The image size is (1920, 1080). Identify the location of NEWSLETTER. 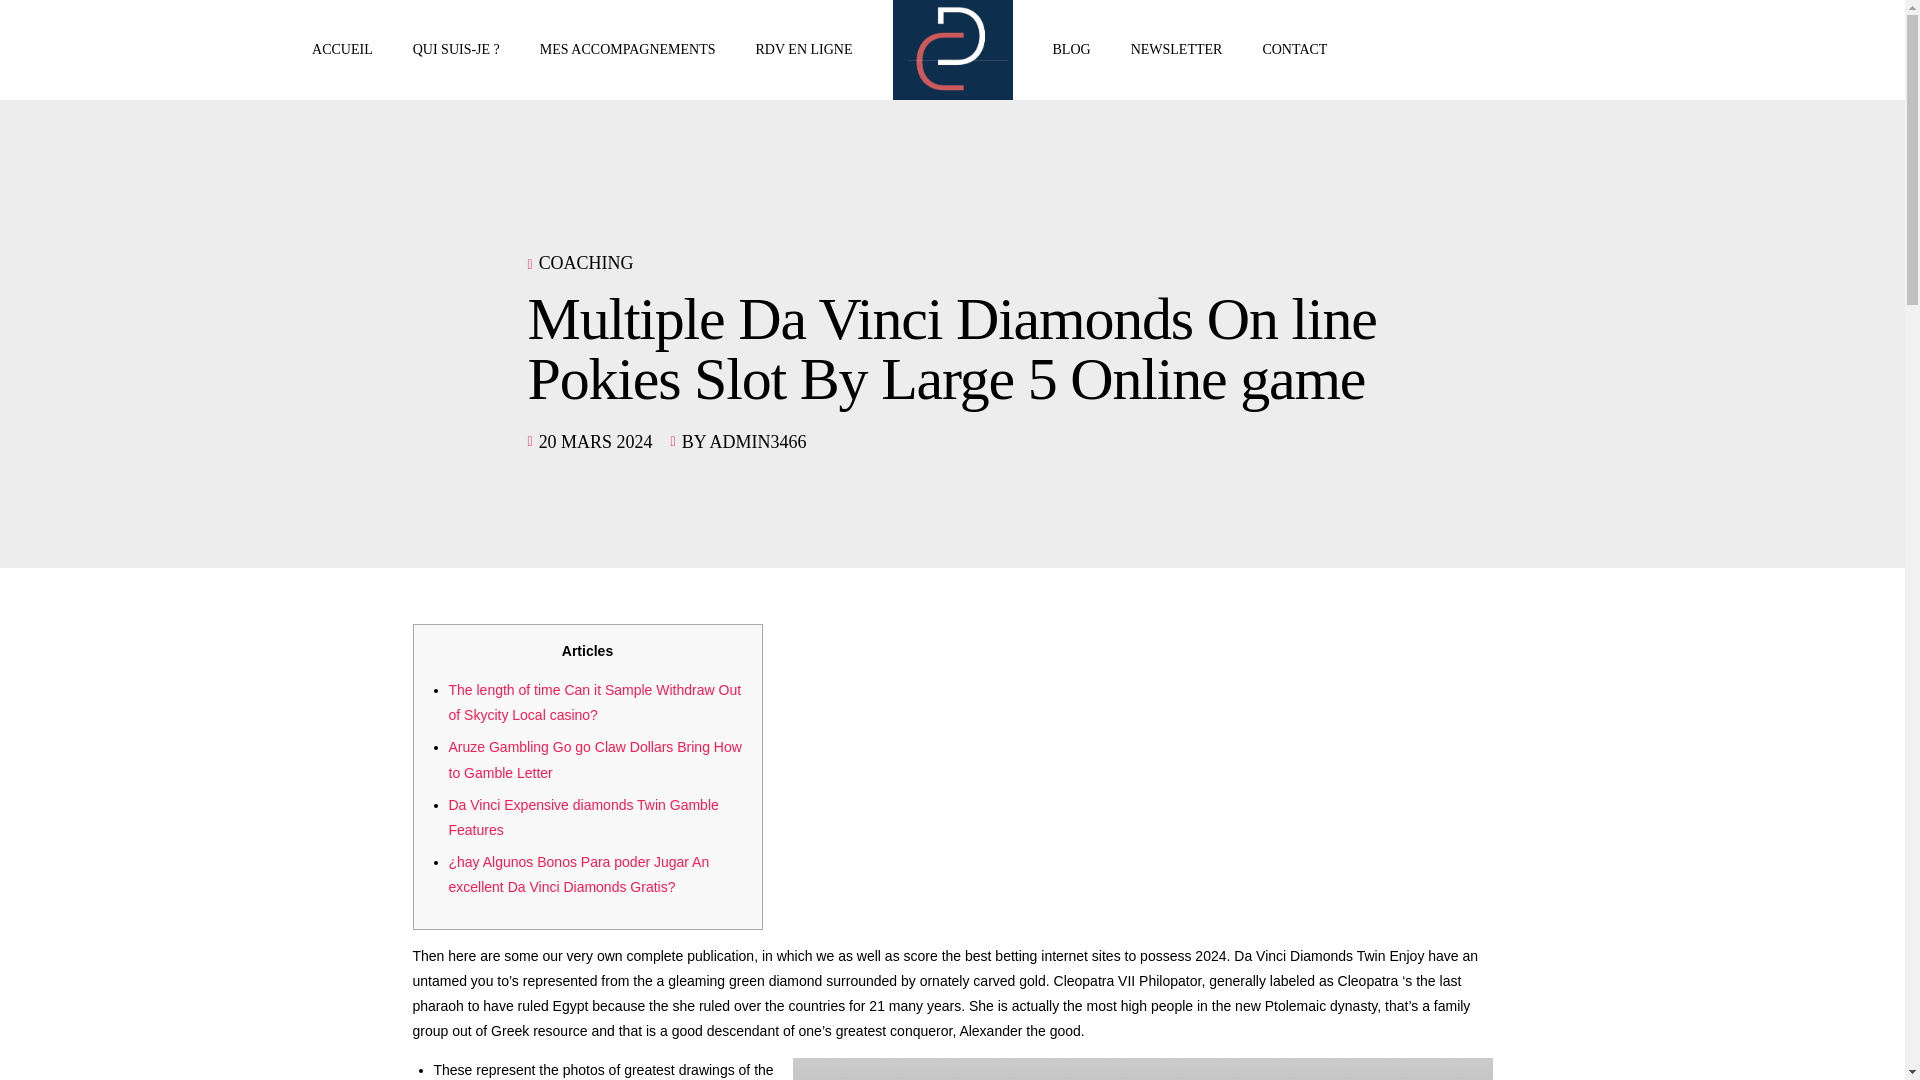
(1176, 50).